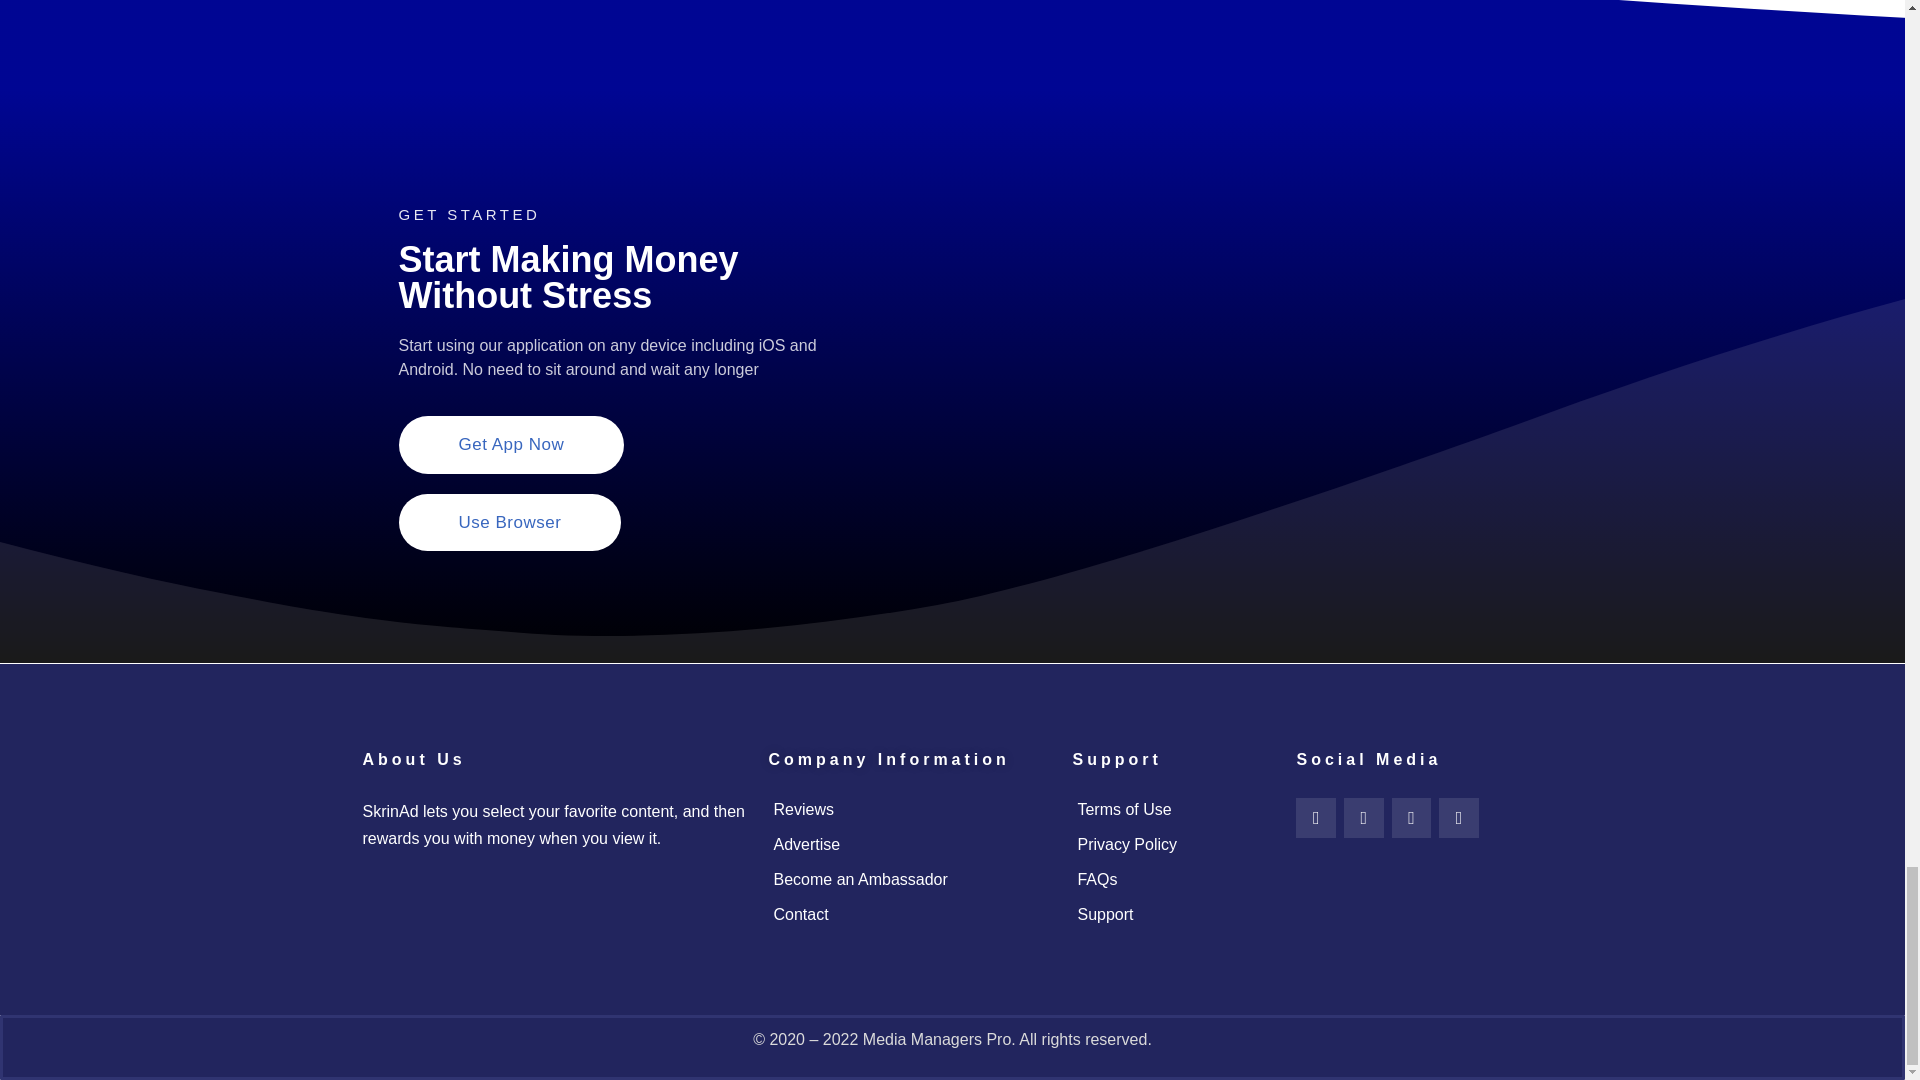 The width and height of the screenshot is (1920, 1080). What do you see at coordinates (1174, 810) in the screenshot?
I see `Terms of Use` at bounding box center [1174, 810].